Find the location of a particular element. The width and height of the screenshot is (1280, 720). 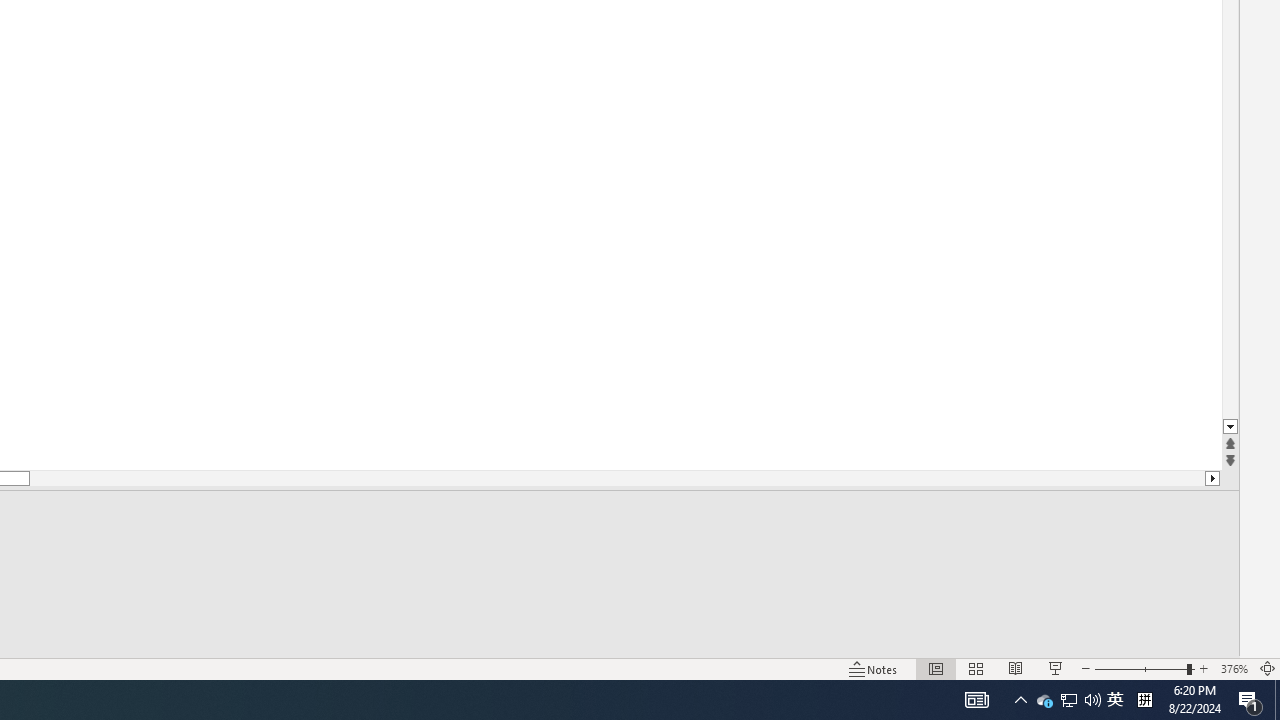

Zoom 376% is located at coordinates (1234, 668).